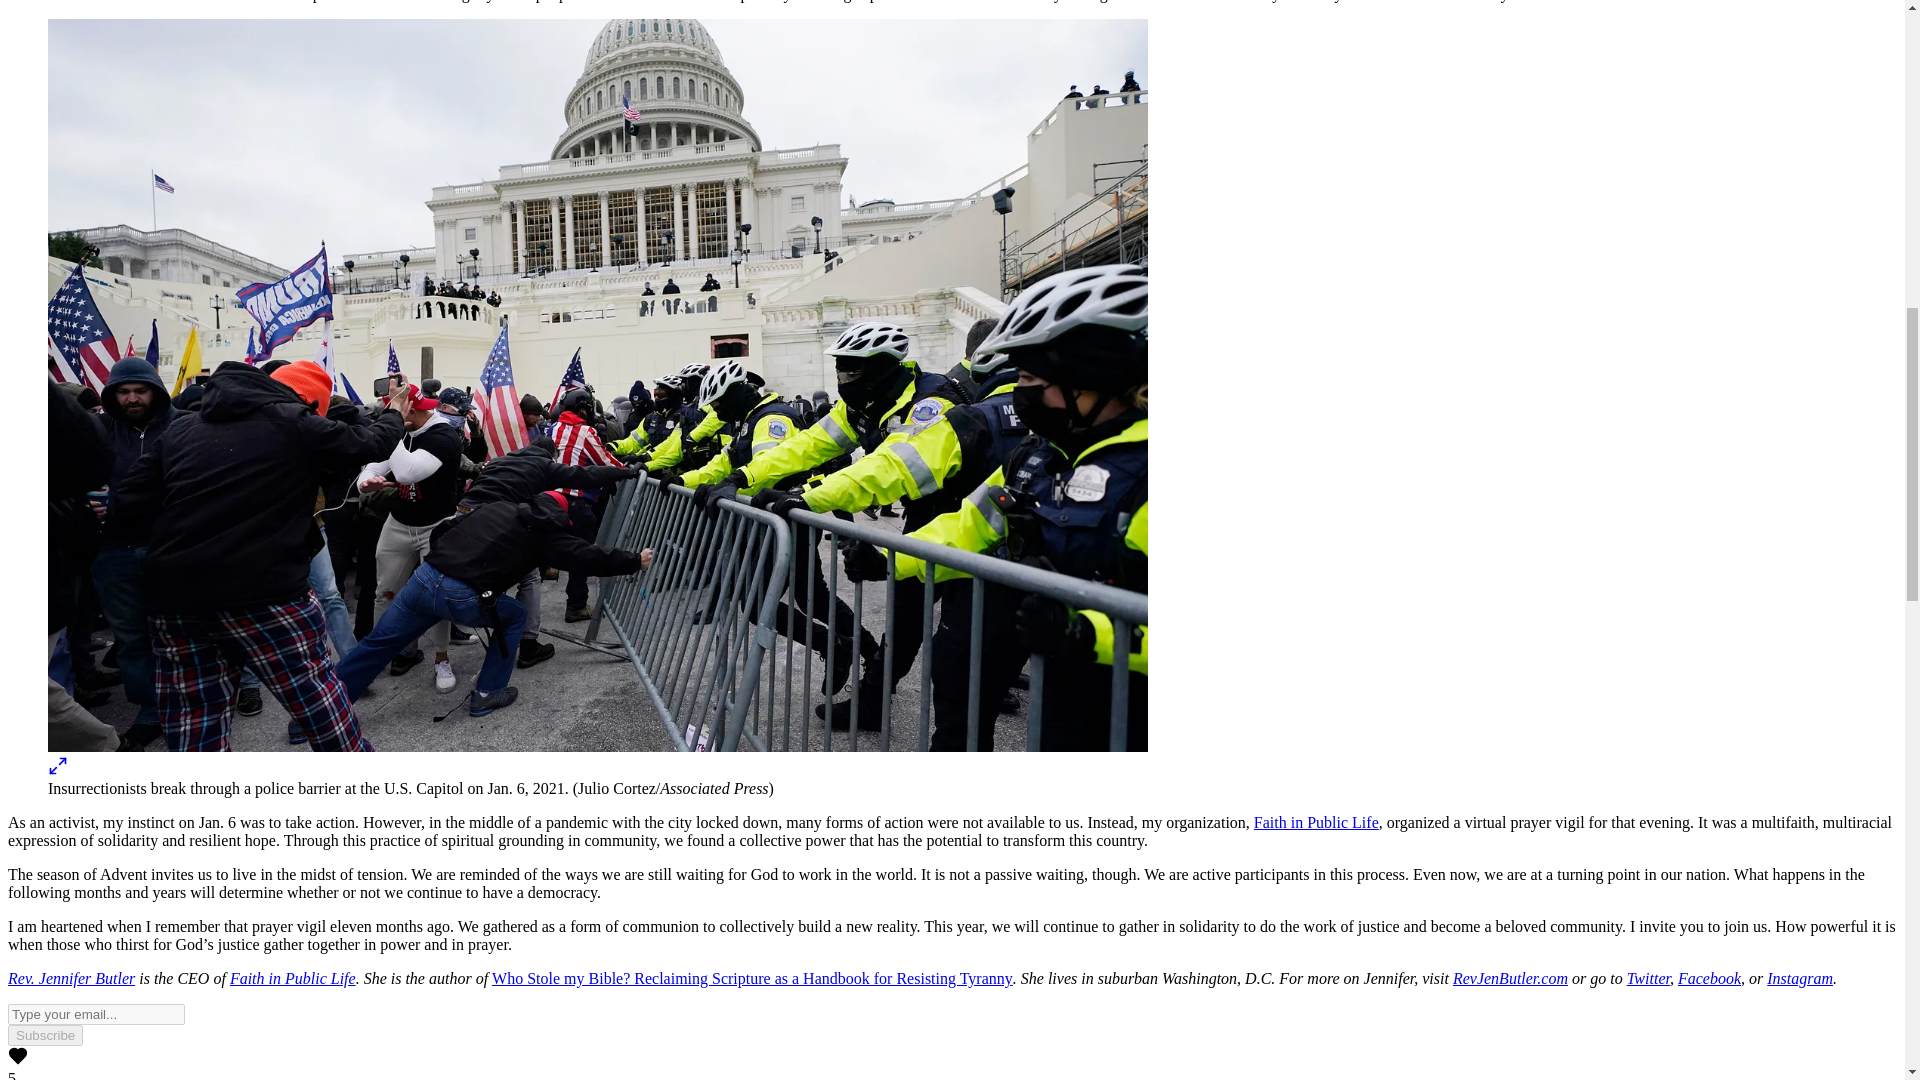  What do you see at coordinates (70, 978) in the screenshot?
I see `Rev. Jennifer Butler` at bounding box center [70, 978].